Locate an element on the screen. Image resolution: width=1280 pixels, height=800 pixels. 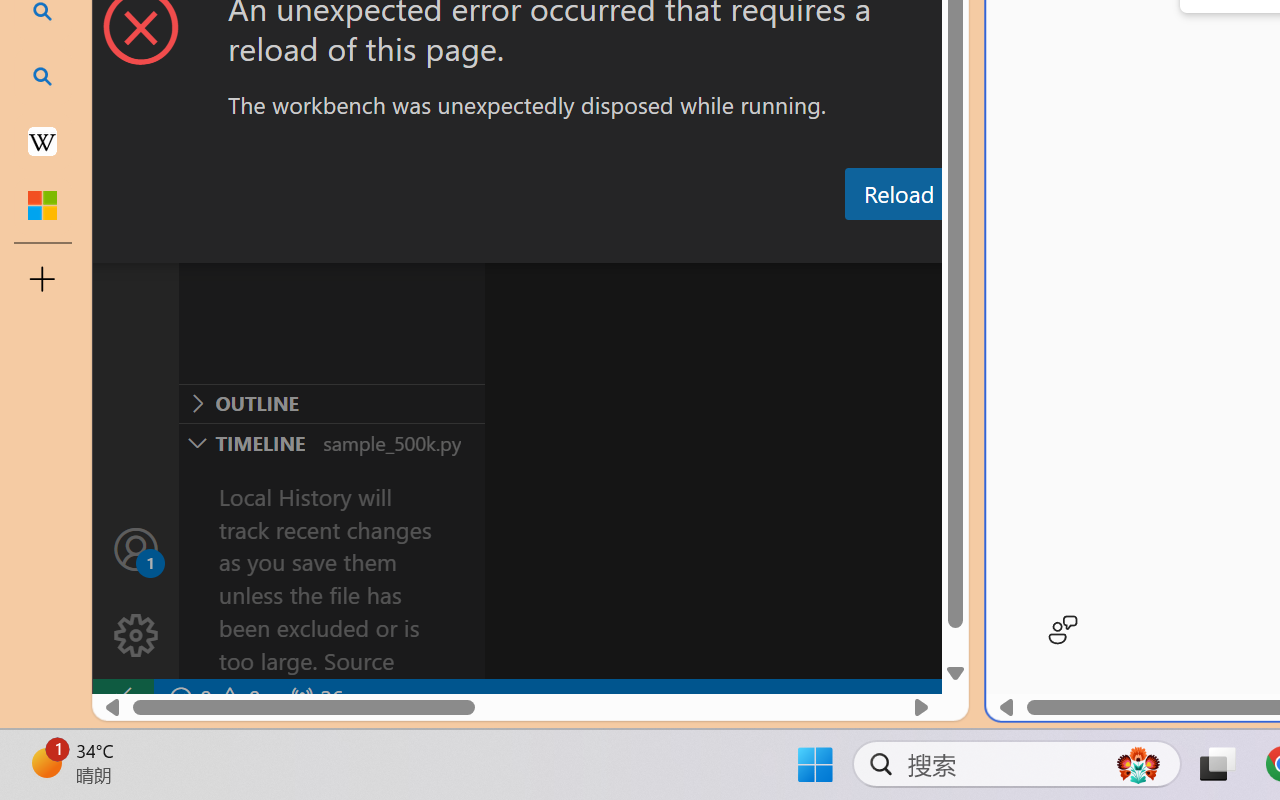
Problems (Ctrl+Shift+M) is located at coordinates (568, 243).